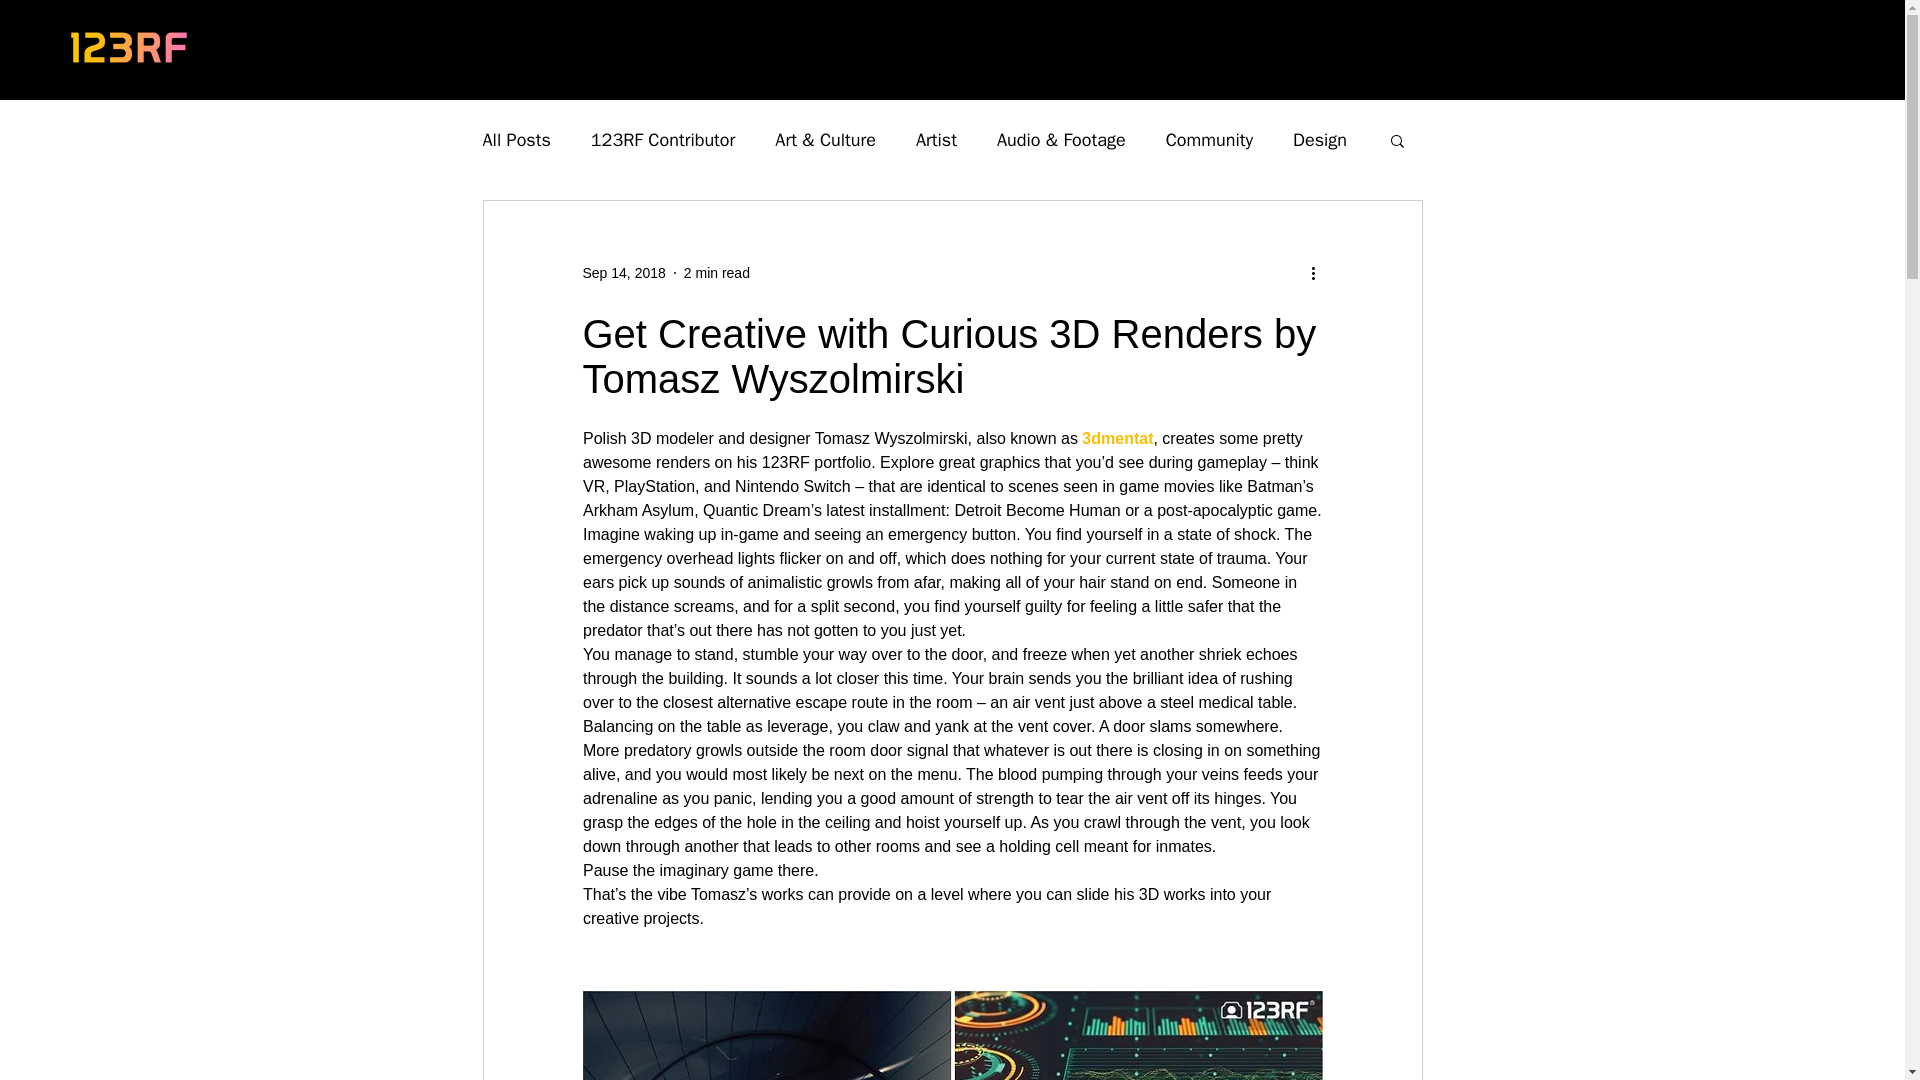  Describe the element at coordinates (1320, 140) in the screenshot. I see `Design` at that location.